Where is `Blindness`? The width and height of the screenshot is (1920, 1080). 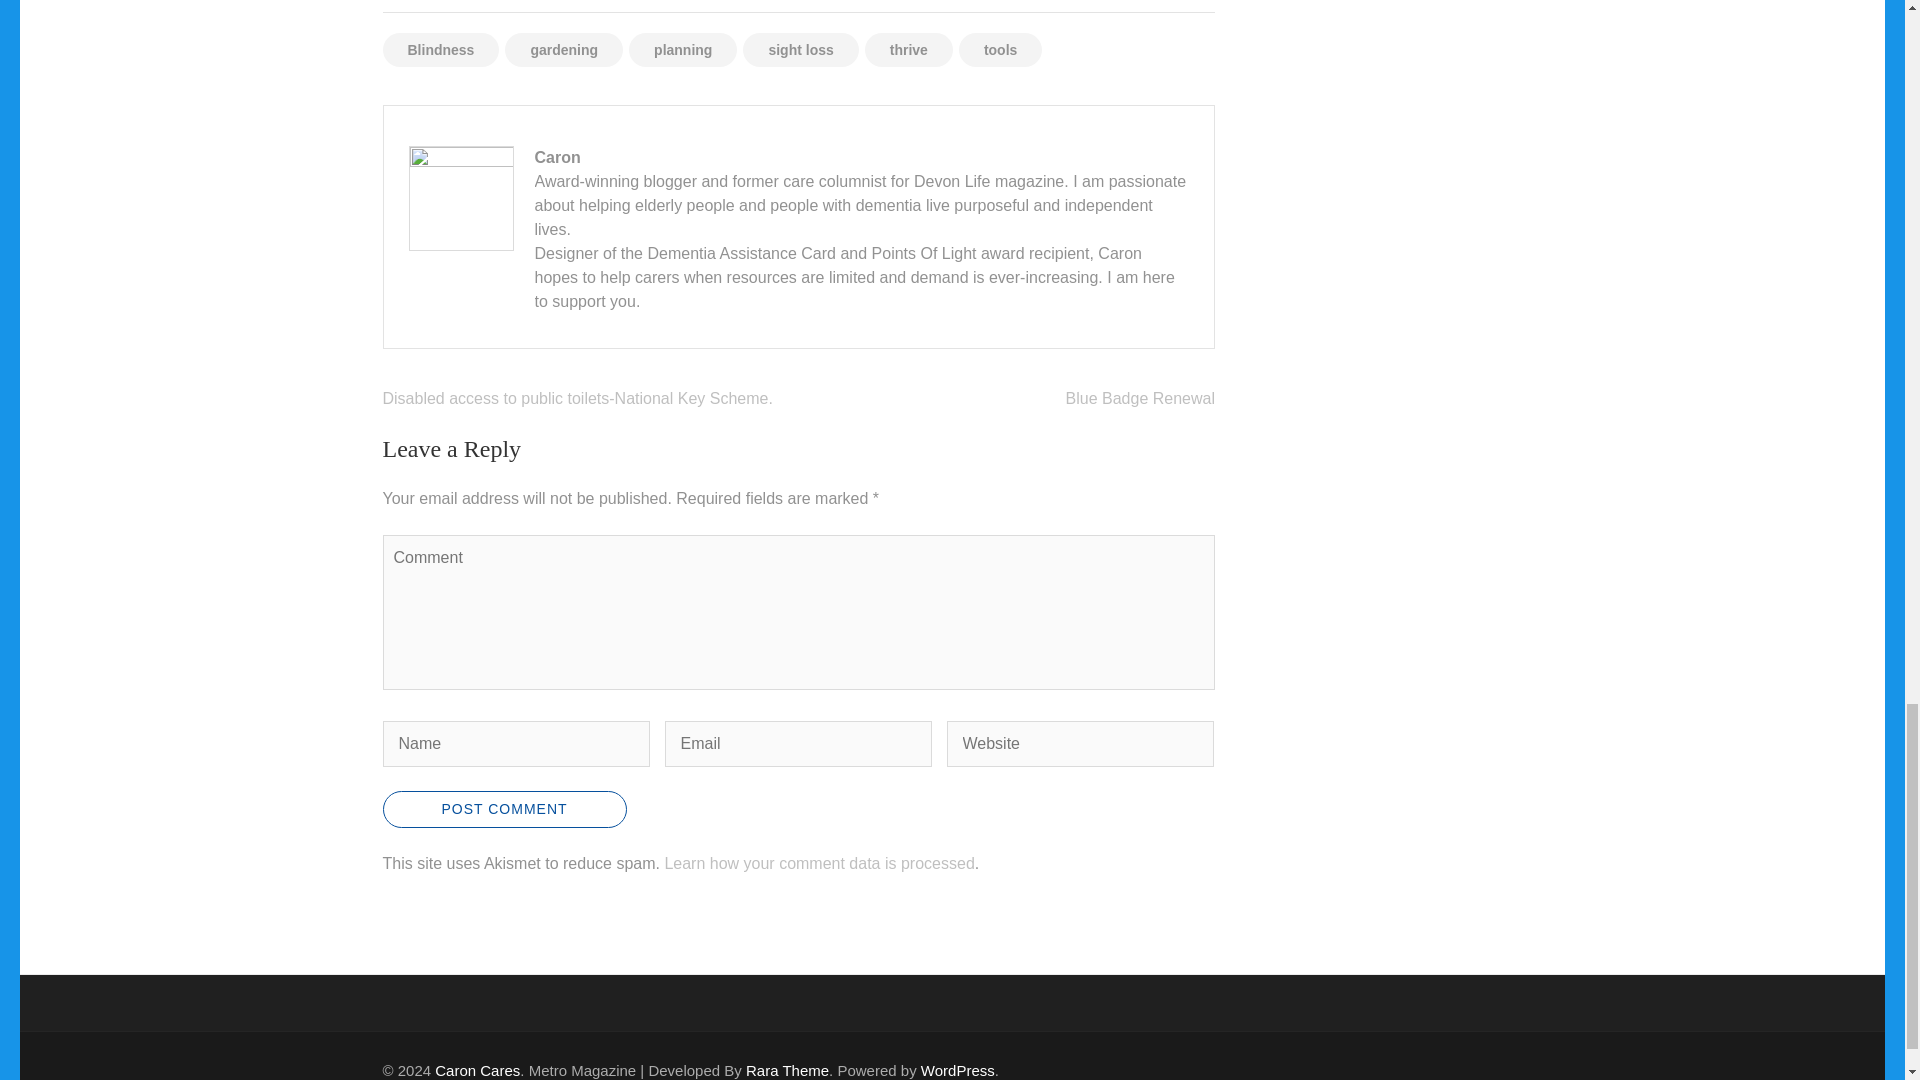 Blindness is located at coordinates (440, 50).